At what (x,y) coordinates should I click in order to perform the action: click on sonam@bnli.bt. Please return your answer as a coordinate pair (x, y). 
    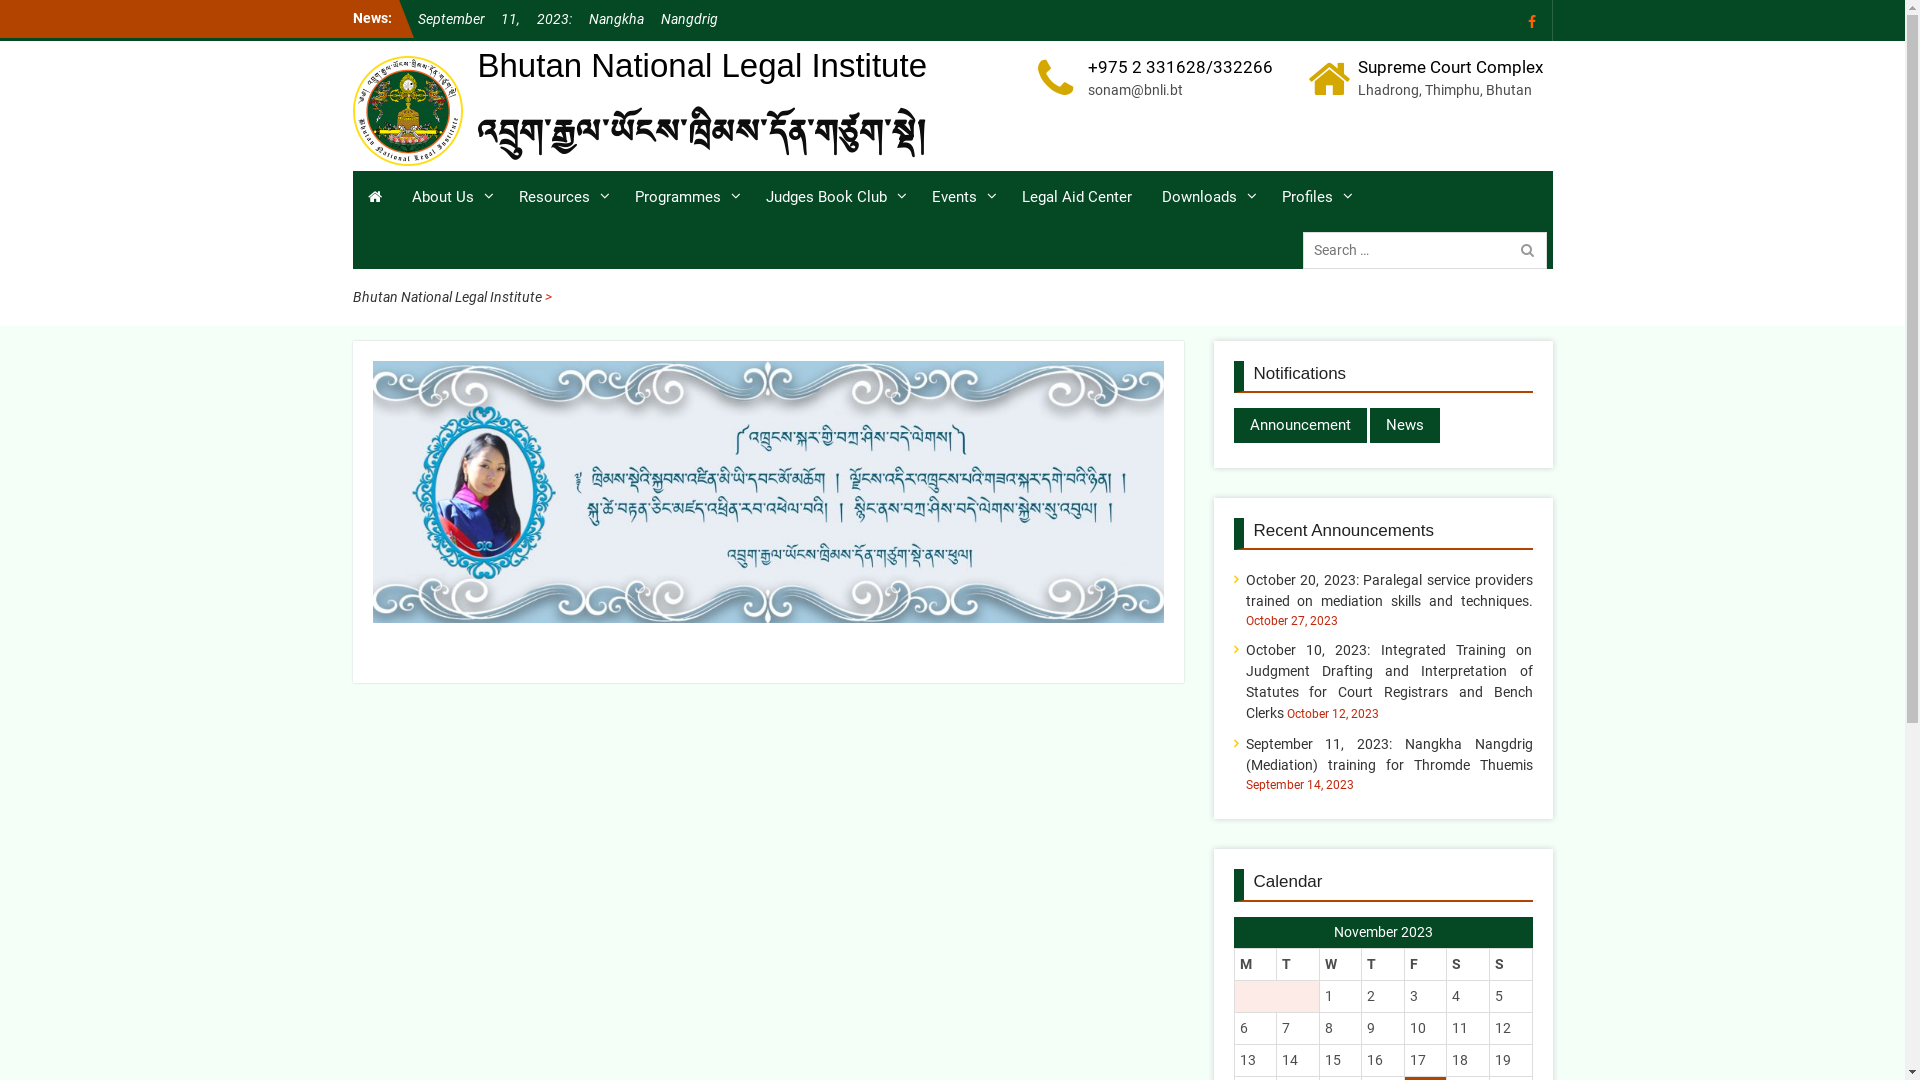
    Looking at the image, I should click on (1180, 90).